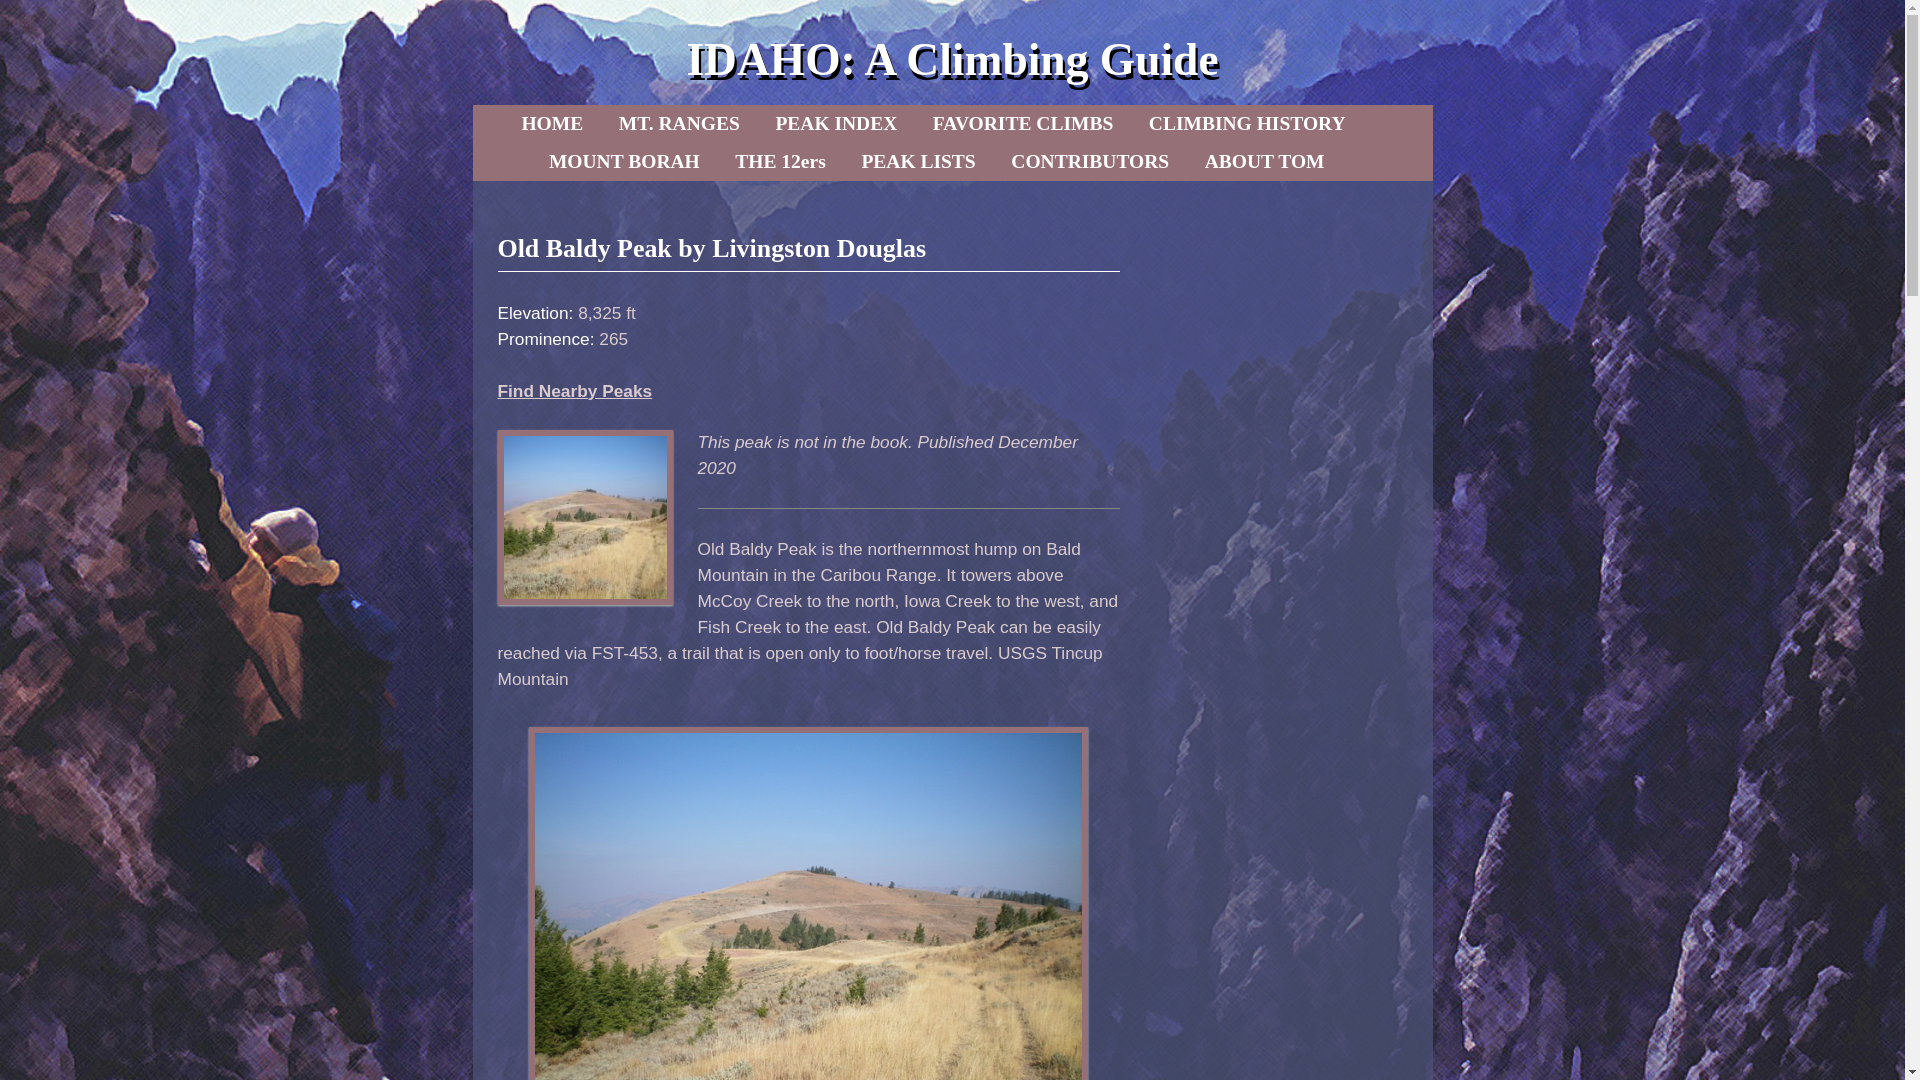 The width and height of the screenshot is (1920, 1080). What do you see at coordinates (604, 123) in the screenshot?
I see `Skip to primary content` at bounding box center [604, 123].